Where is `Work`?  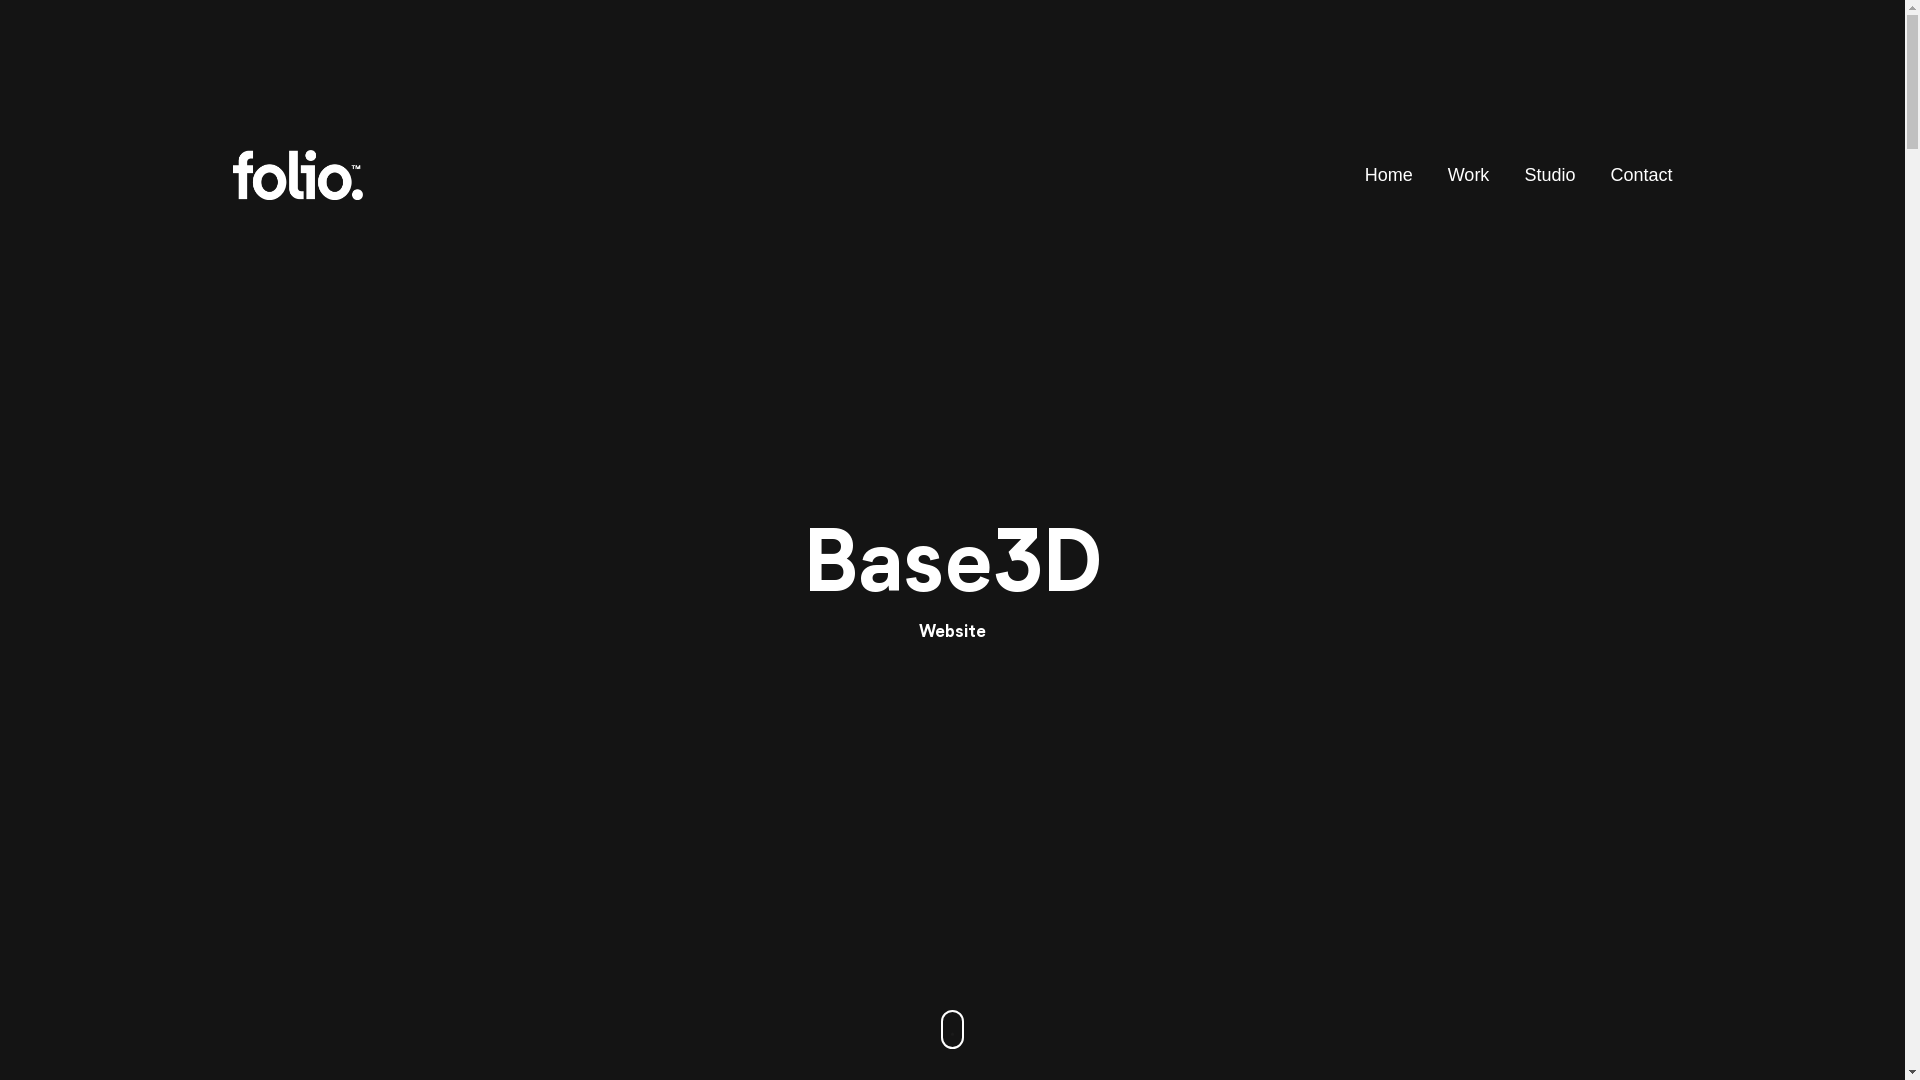 Work is located at coordinates (1469, 174).